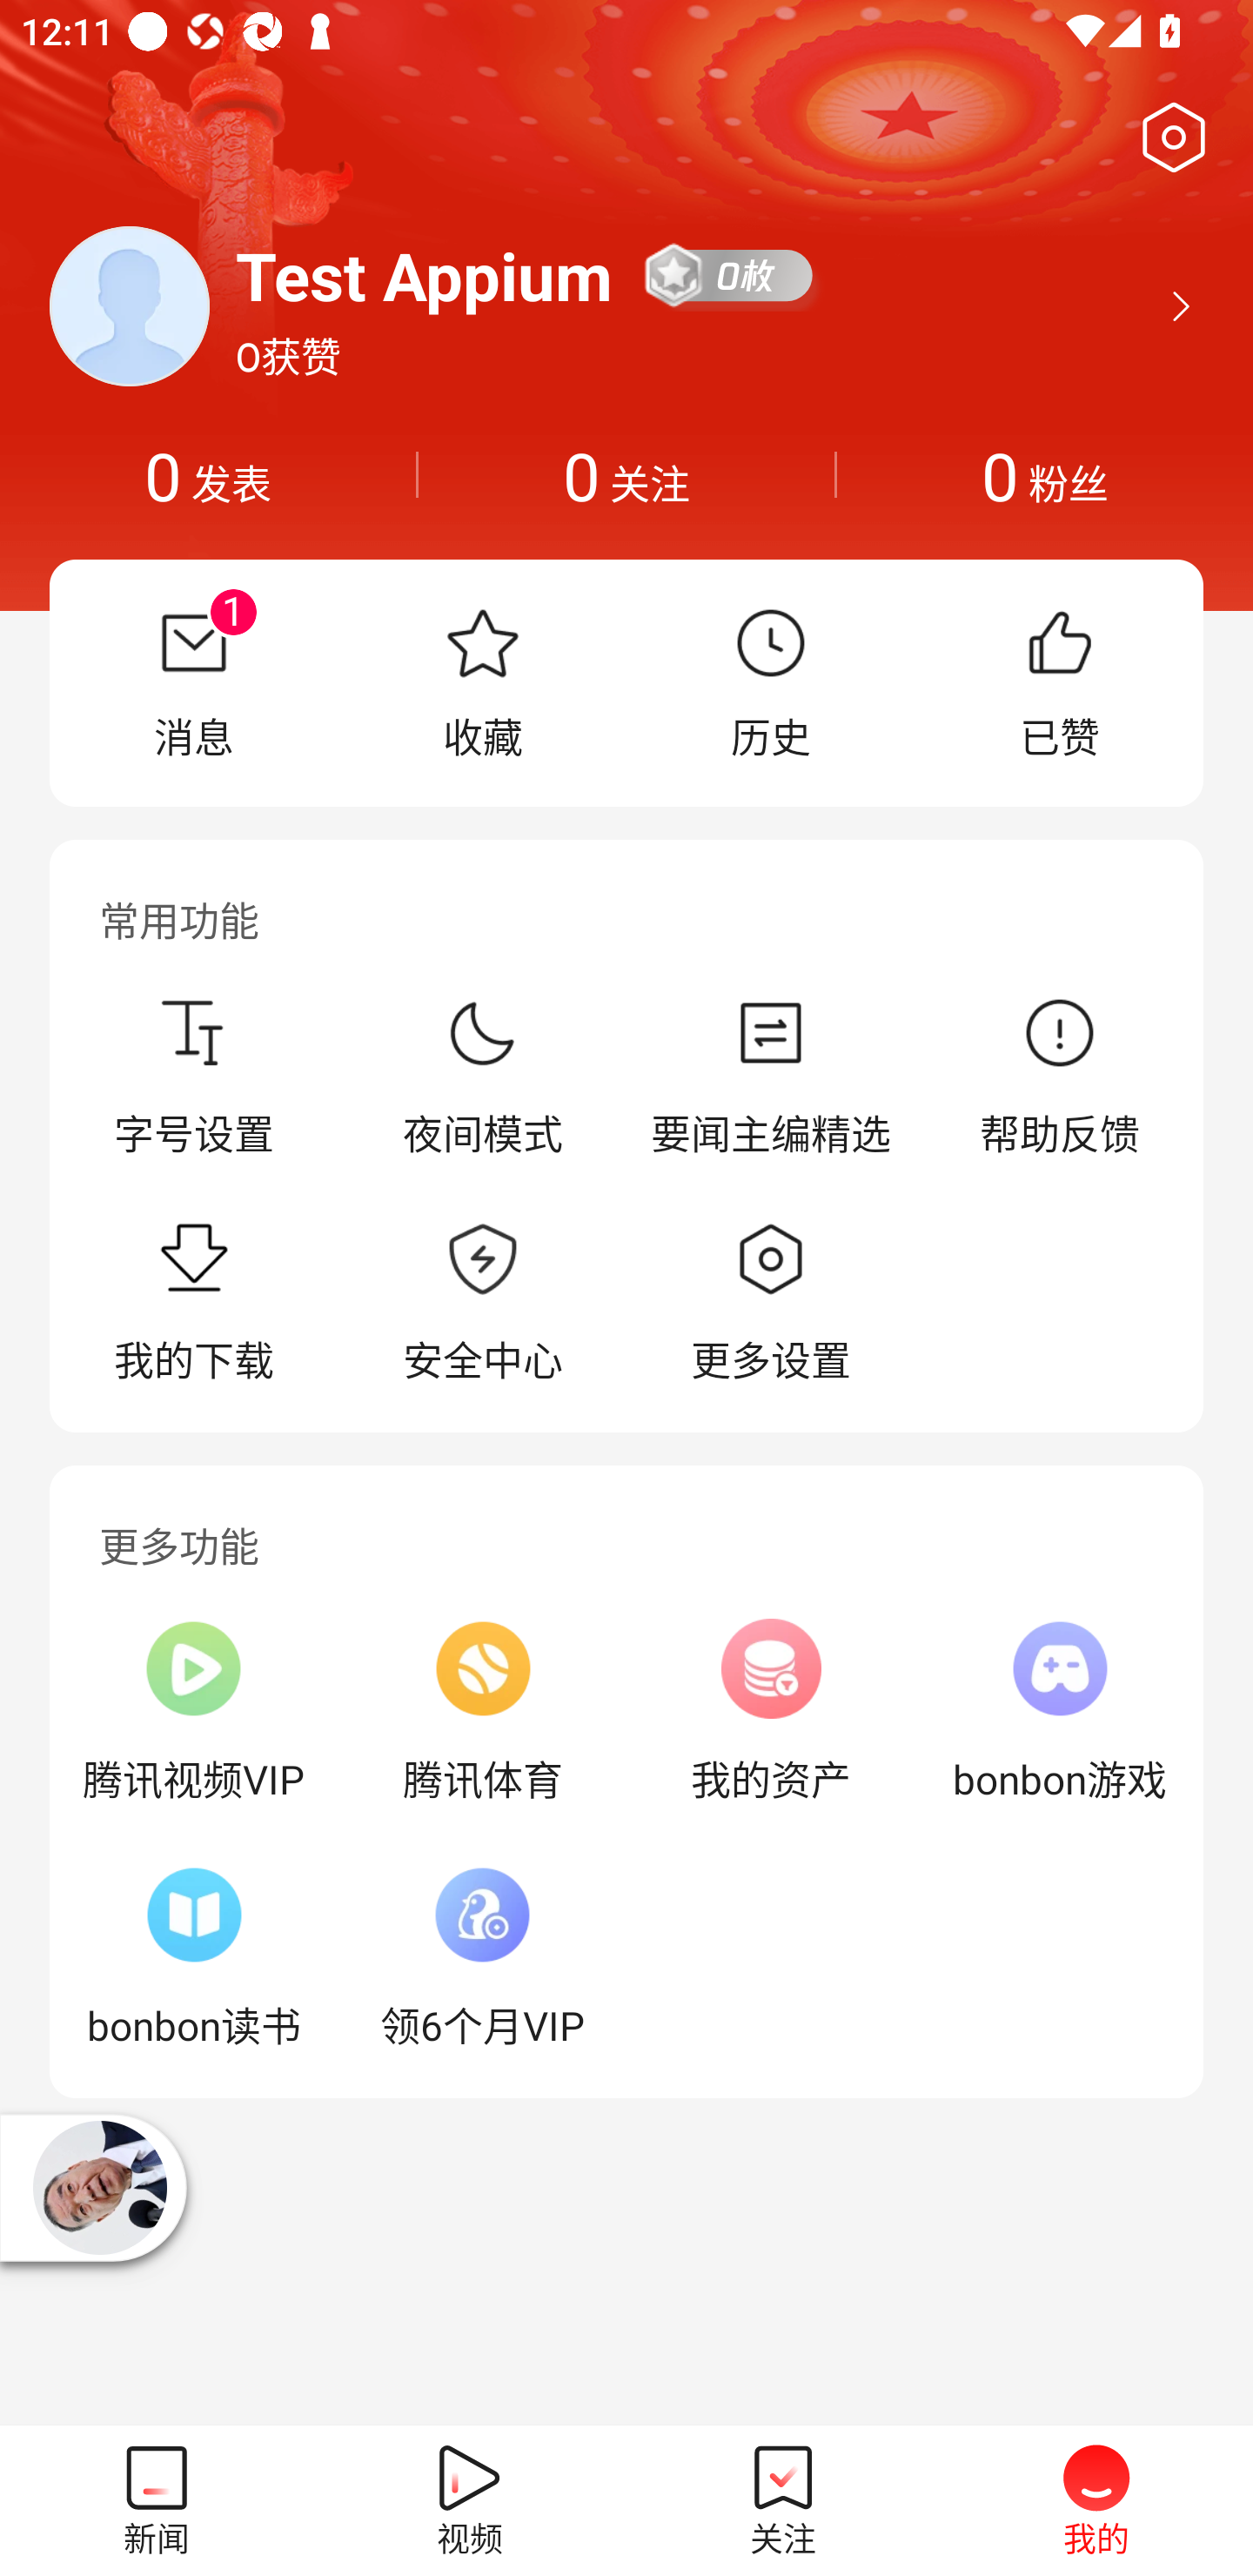 The image size is (1253, 2576). I want to click on 领6个月VIP，可点击, so click(482, 1957).